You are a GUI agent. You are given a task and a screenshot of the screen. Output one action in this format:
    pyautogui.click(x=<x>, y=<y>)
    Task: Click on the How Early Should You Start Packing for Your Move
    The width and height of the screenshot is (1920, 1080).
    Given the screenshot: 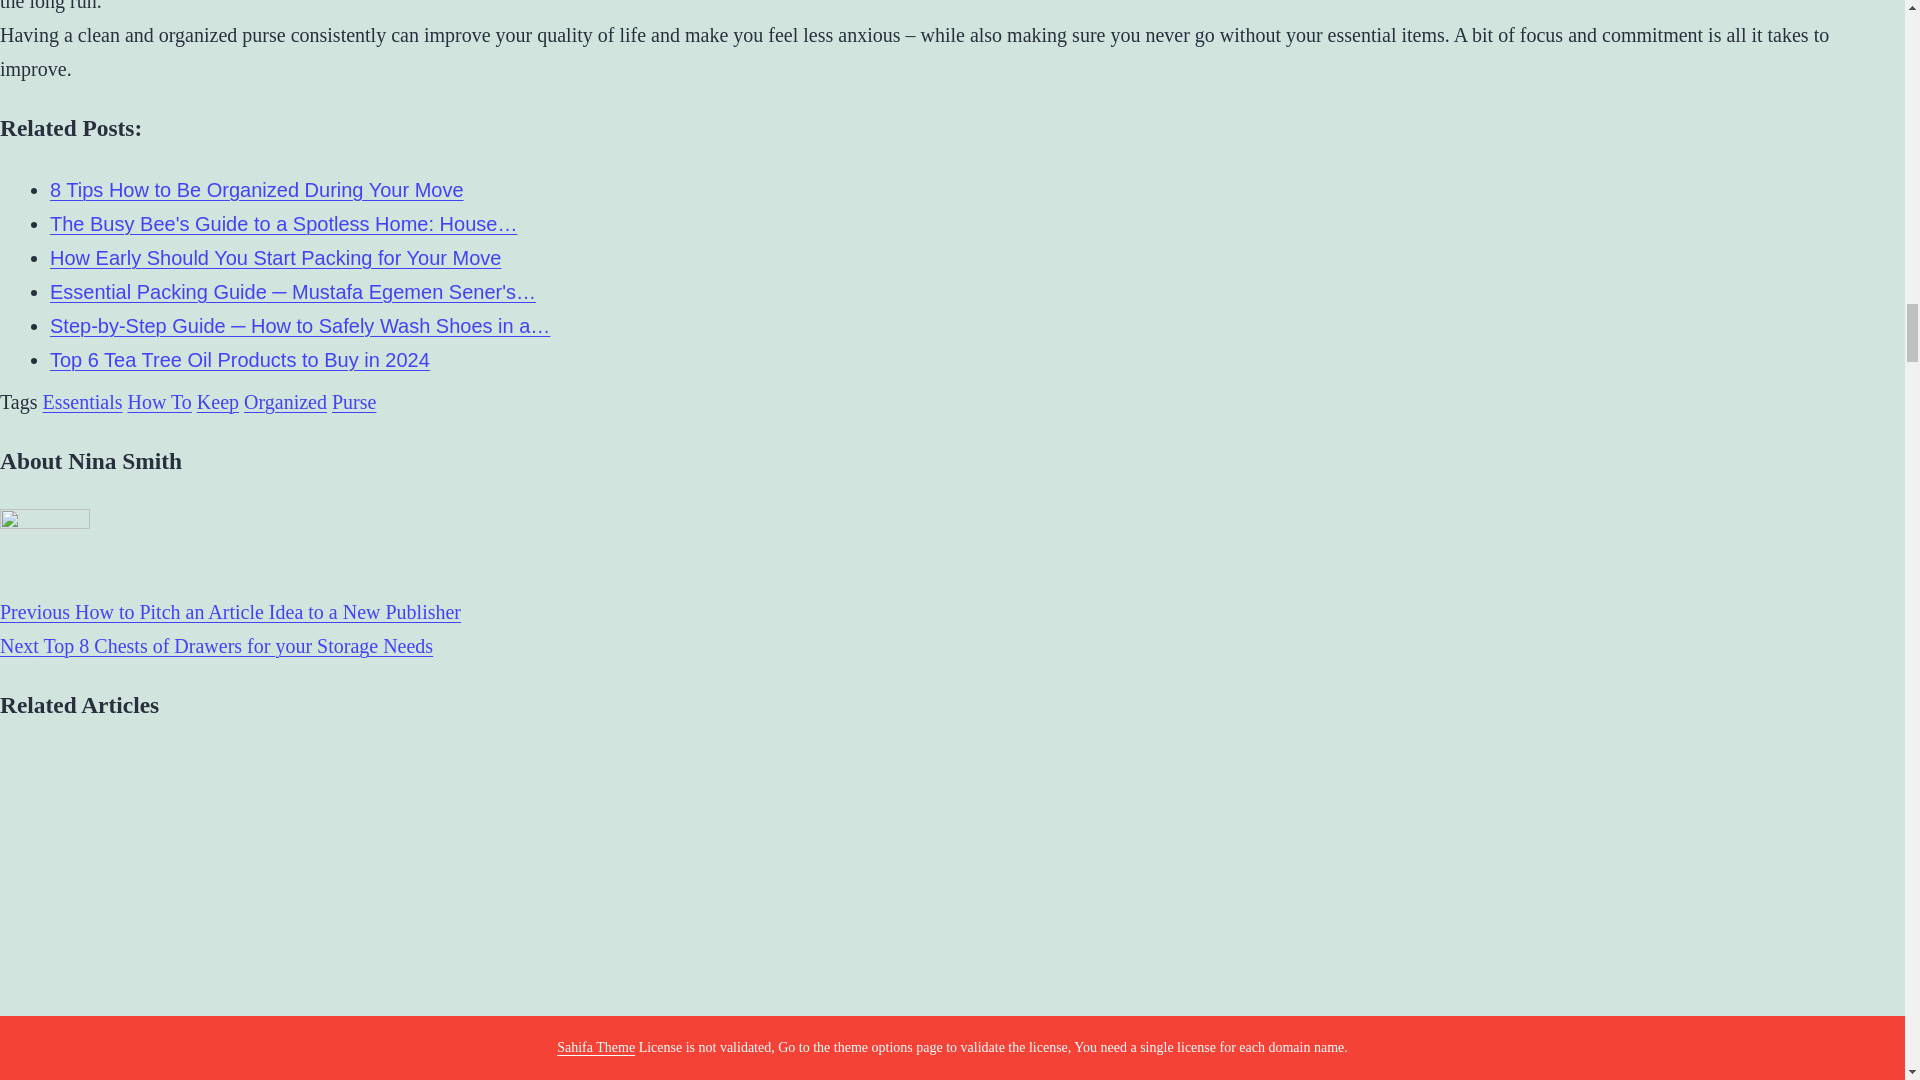 What is the action you would take?
    pyautogui.click(x=275, y=258)
    